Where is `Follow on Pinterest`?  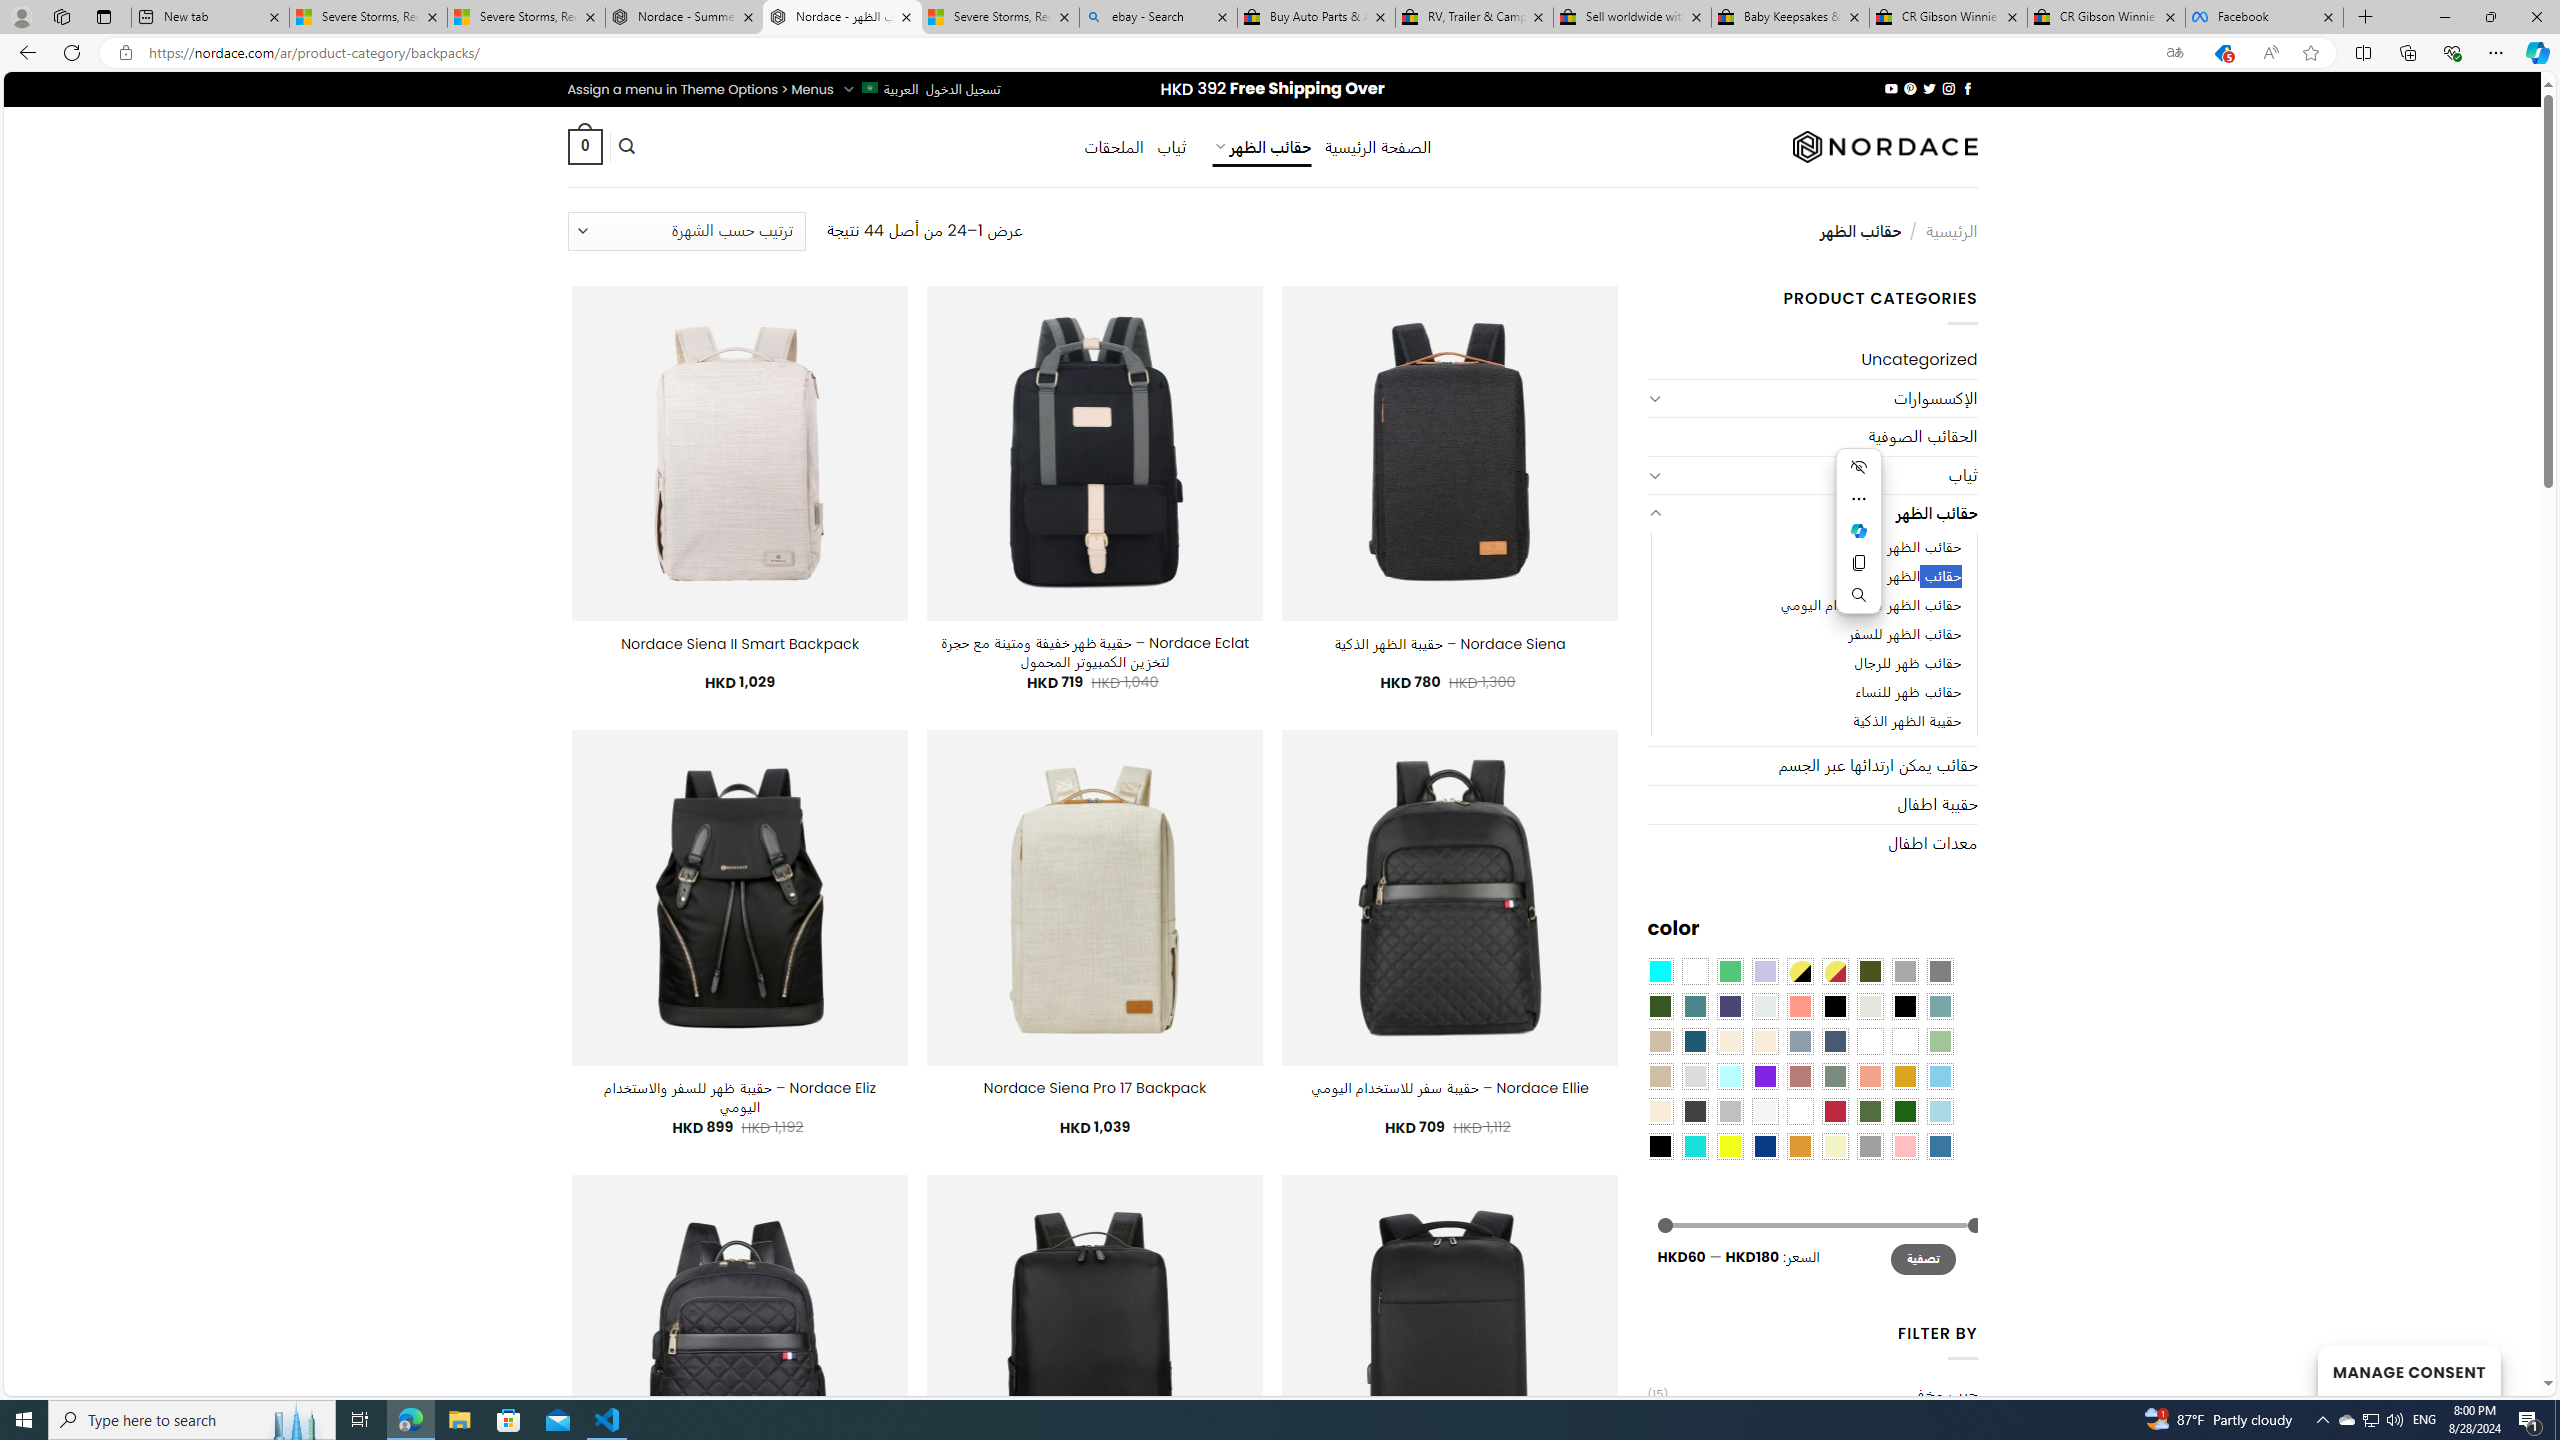 Follow on Pinterest is located at coordinates (1910, 88).